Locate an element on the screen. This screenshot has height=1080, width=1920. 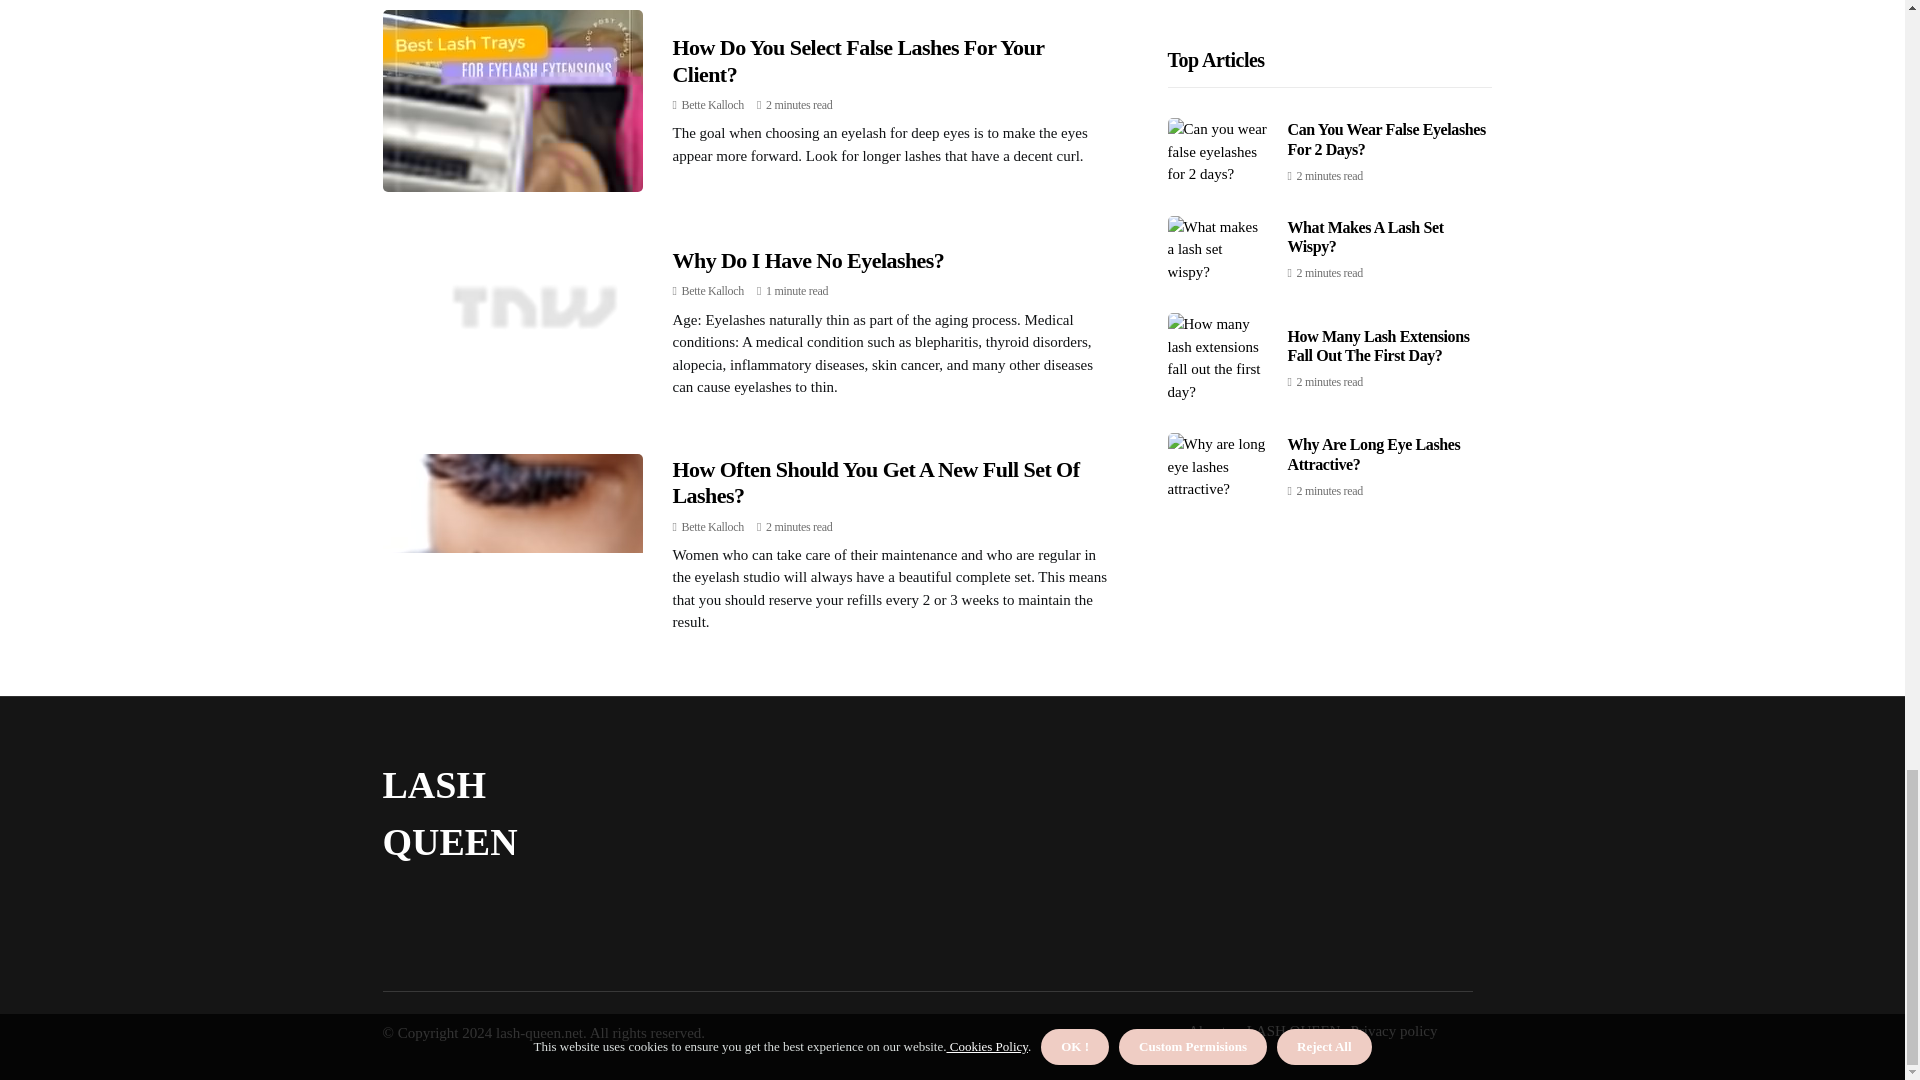
Posts by Bette Kalloch is located at coordinates (712, 105).